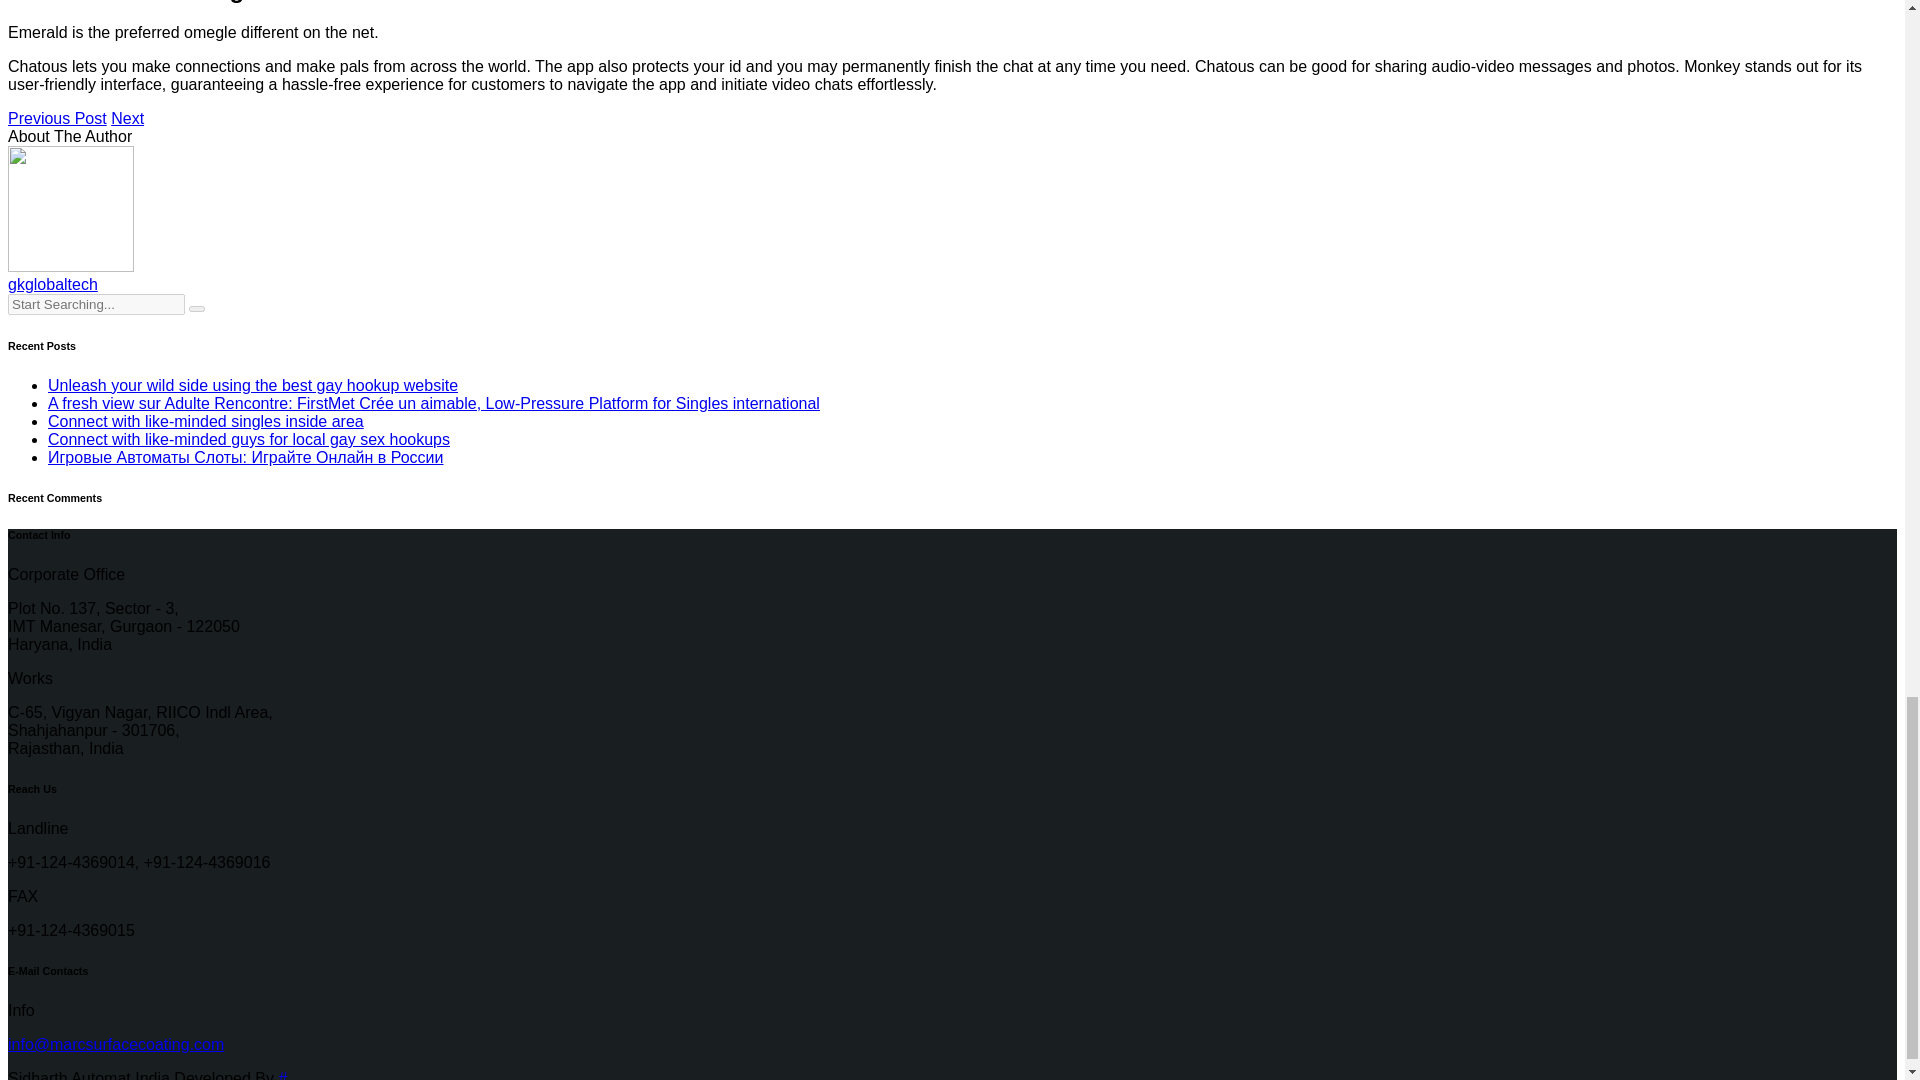 This screenshot has height=1080, width=1920. What do you see at coordinates (128, 118) in the screenshot?
I see `Next` at bounding box center [128, 118].